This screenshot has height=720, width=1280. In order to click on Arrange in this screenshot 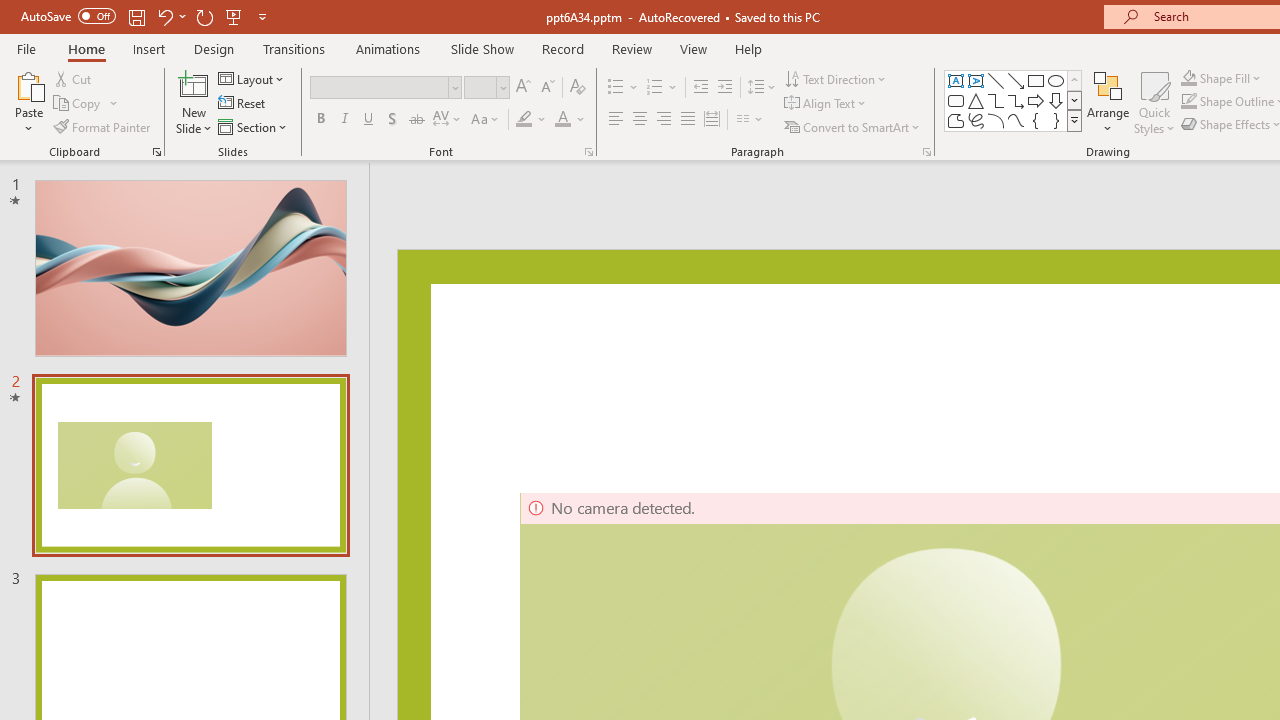, I will do `click(1108, 102)`.